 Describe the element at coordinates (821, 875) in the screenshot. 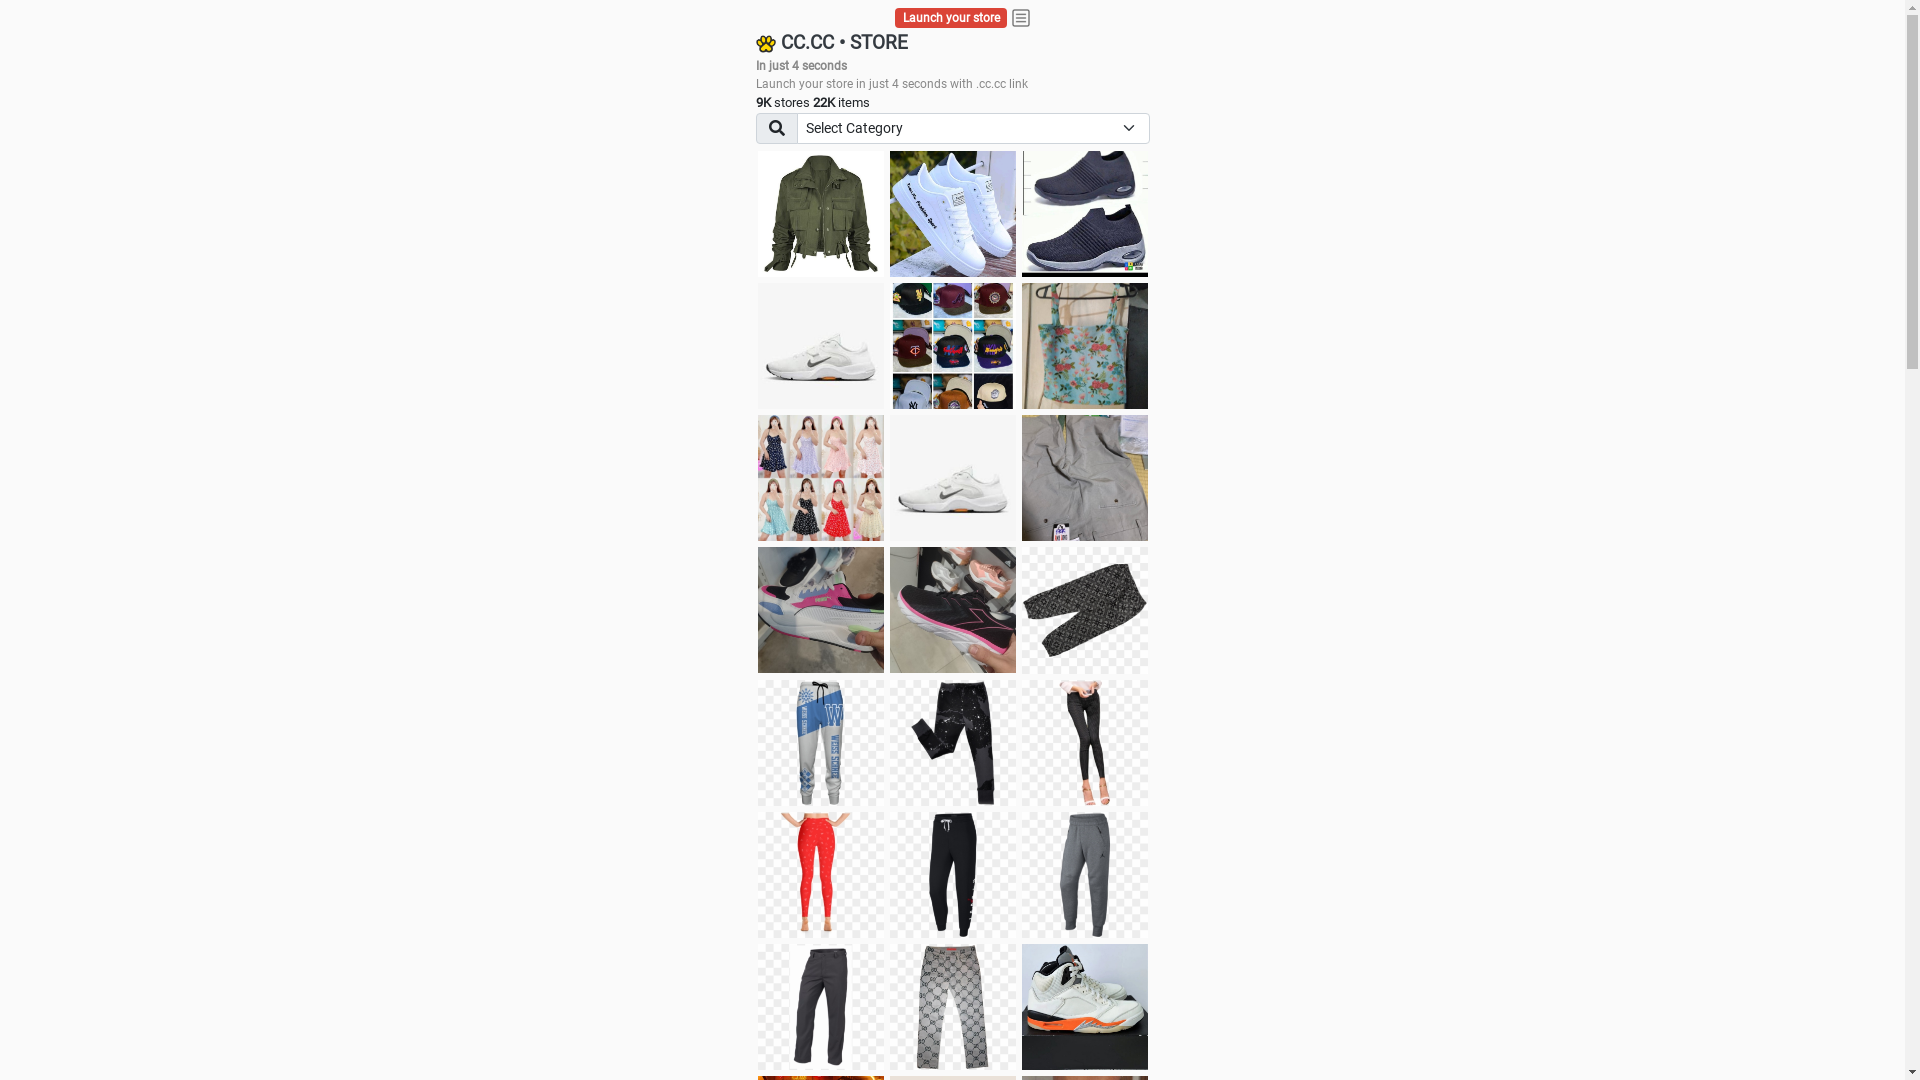

I see `Pant` at that location.